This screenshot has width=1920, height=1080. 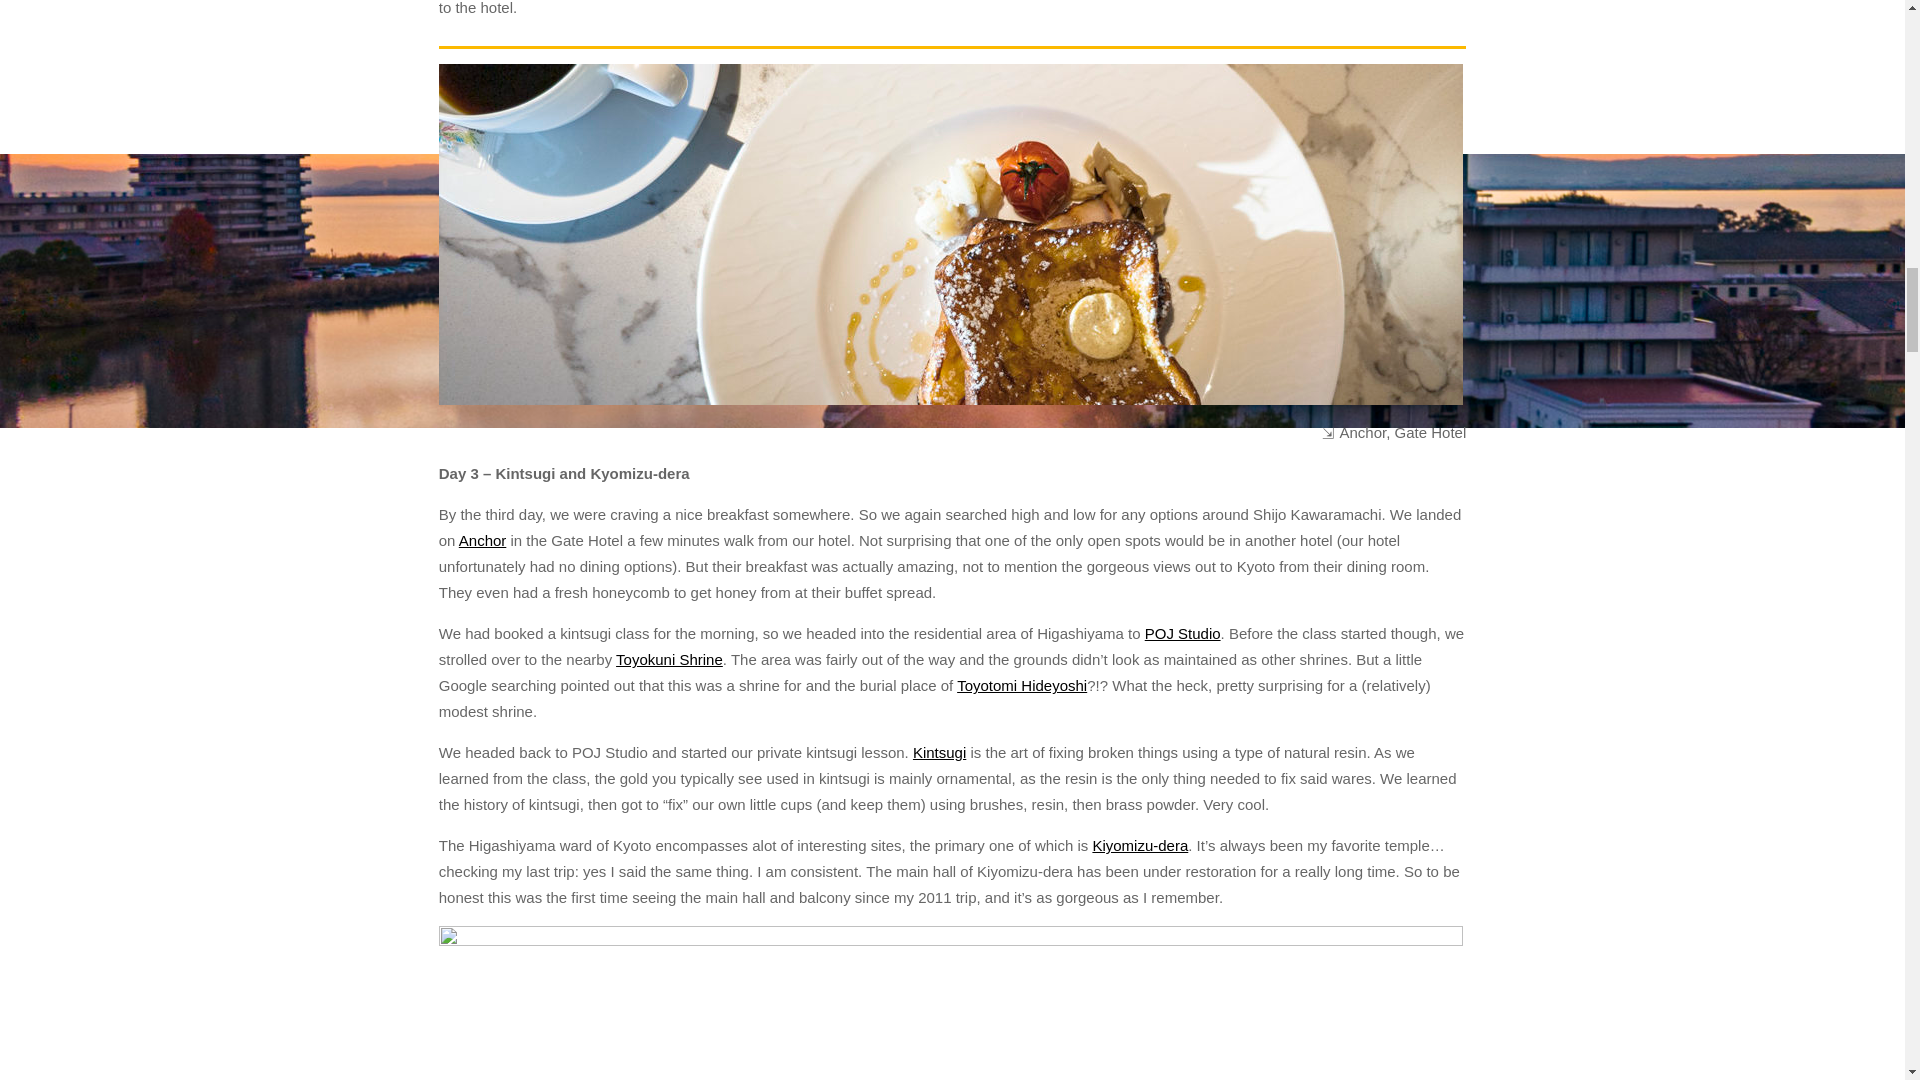 I want to click on Toyotomi Hideyoshi, so click(x=1021, y=686).